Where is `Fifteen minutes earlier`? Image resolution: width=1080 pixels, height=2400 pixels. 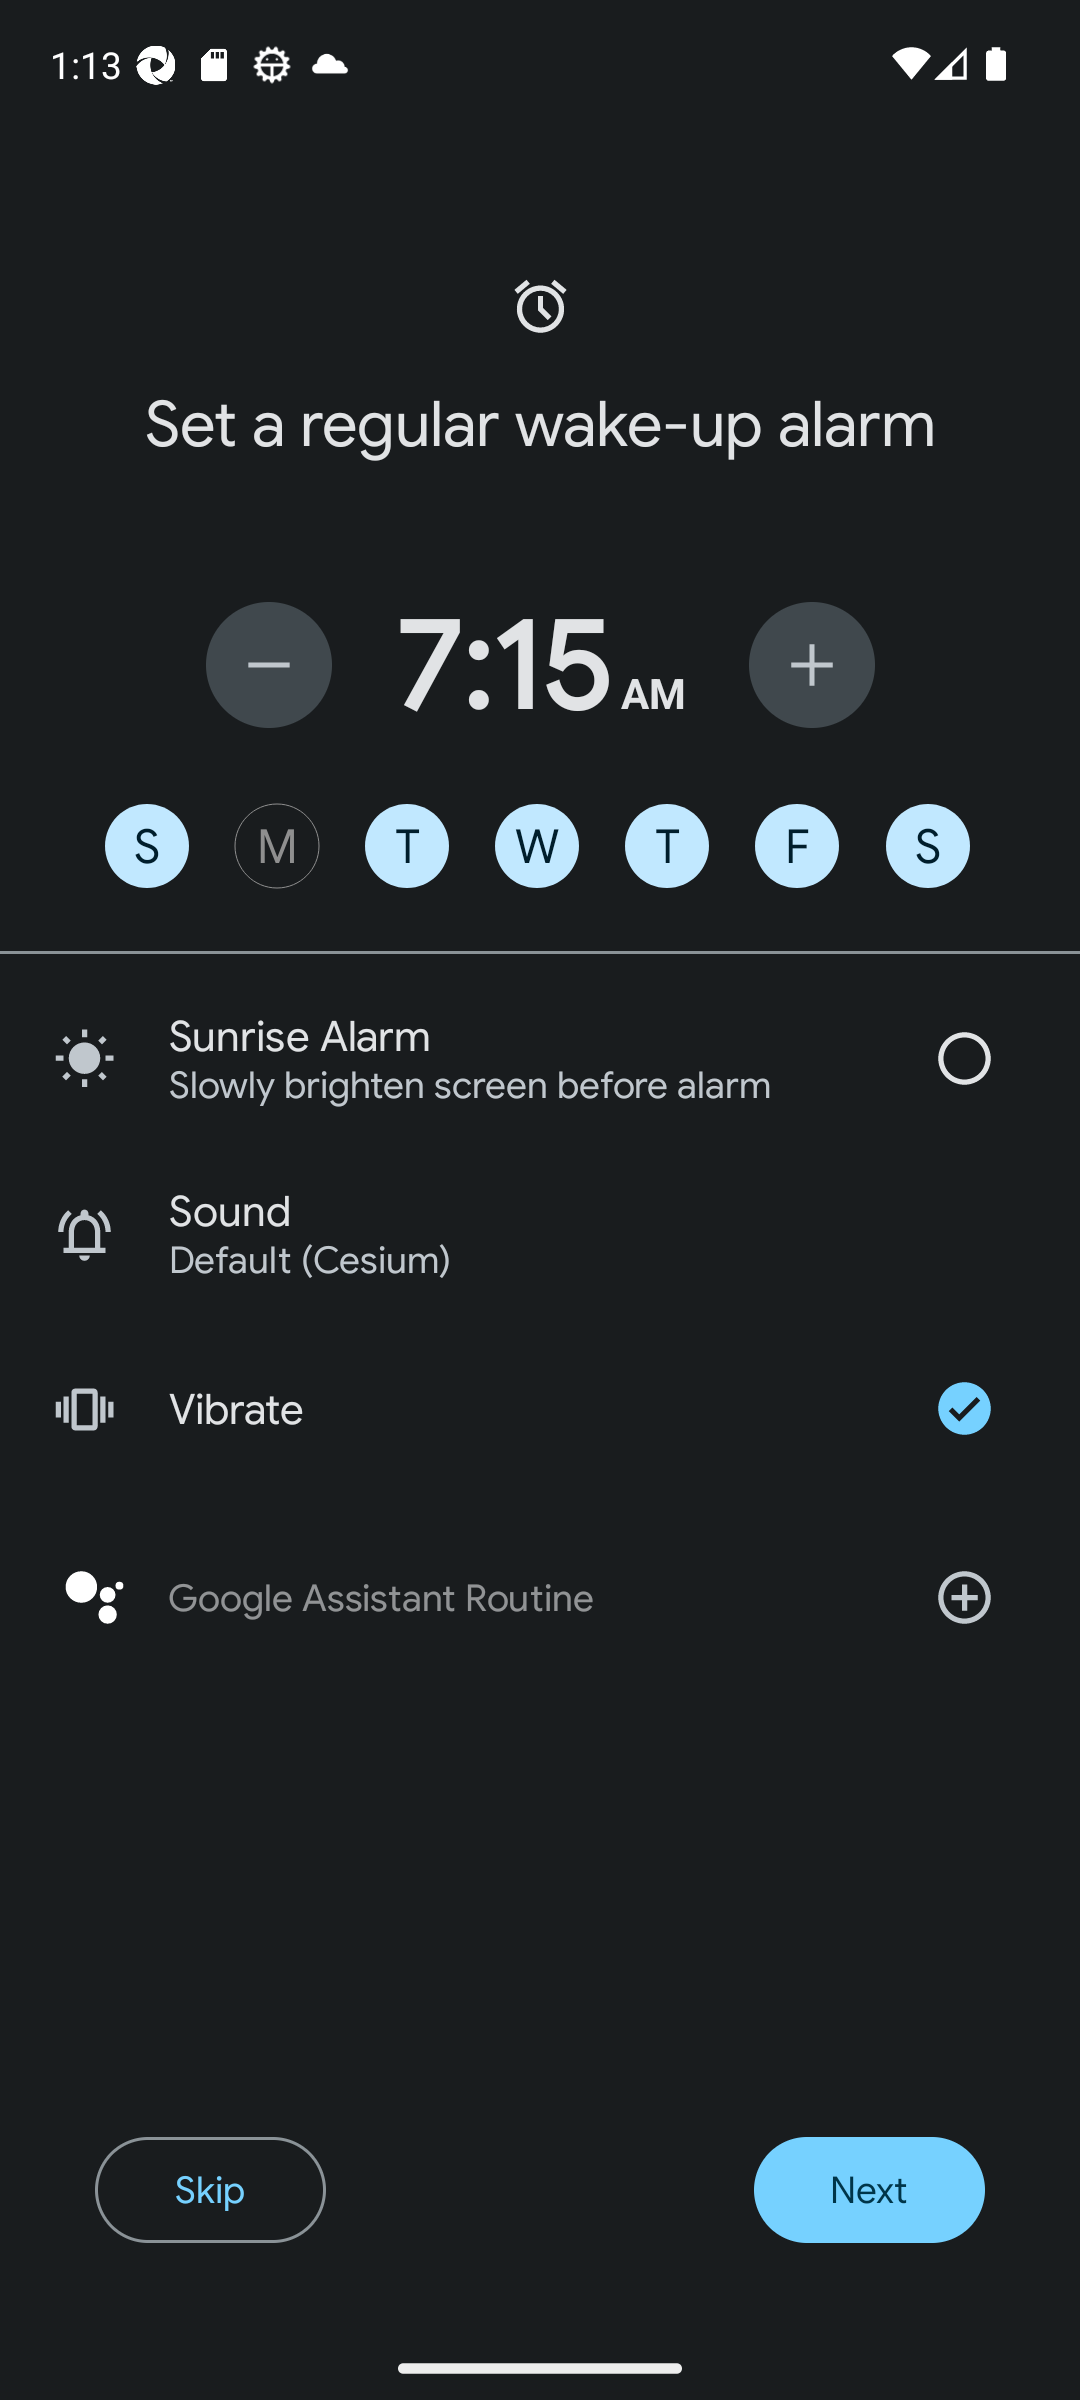
Fifteen minutes earlier is located at coordinates (268, 664).